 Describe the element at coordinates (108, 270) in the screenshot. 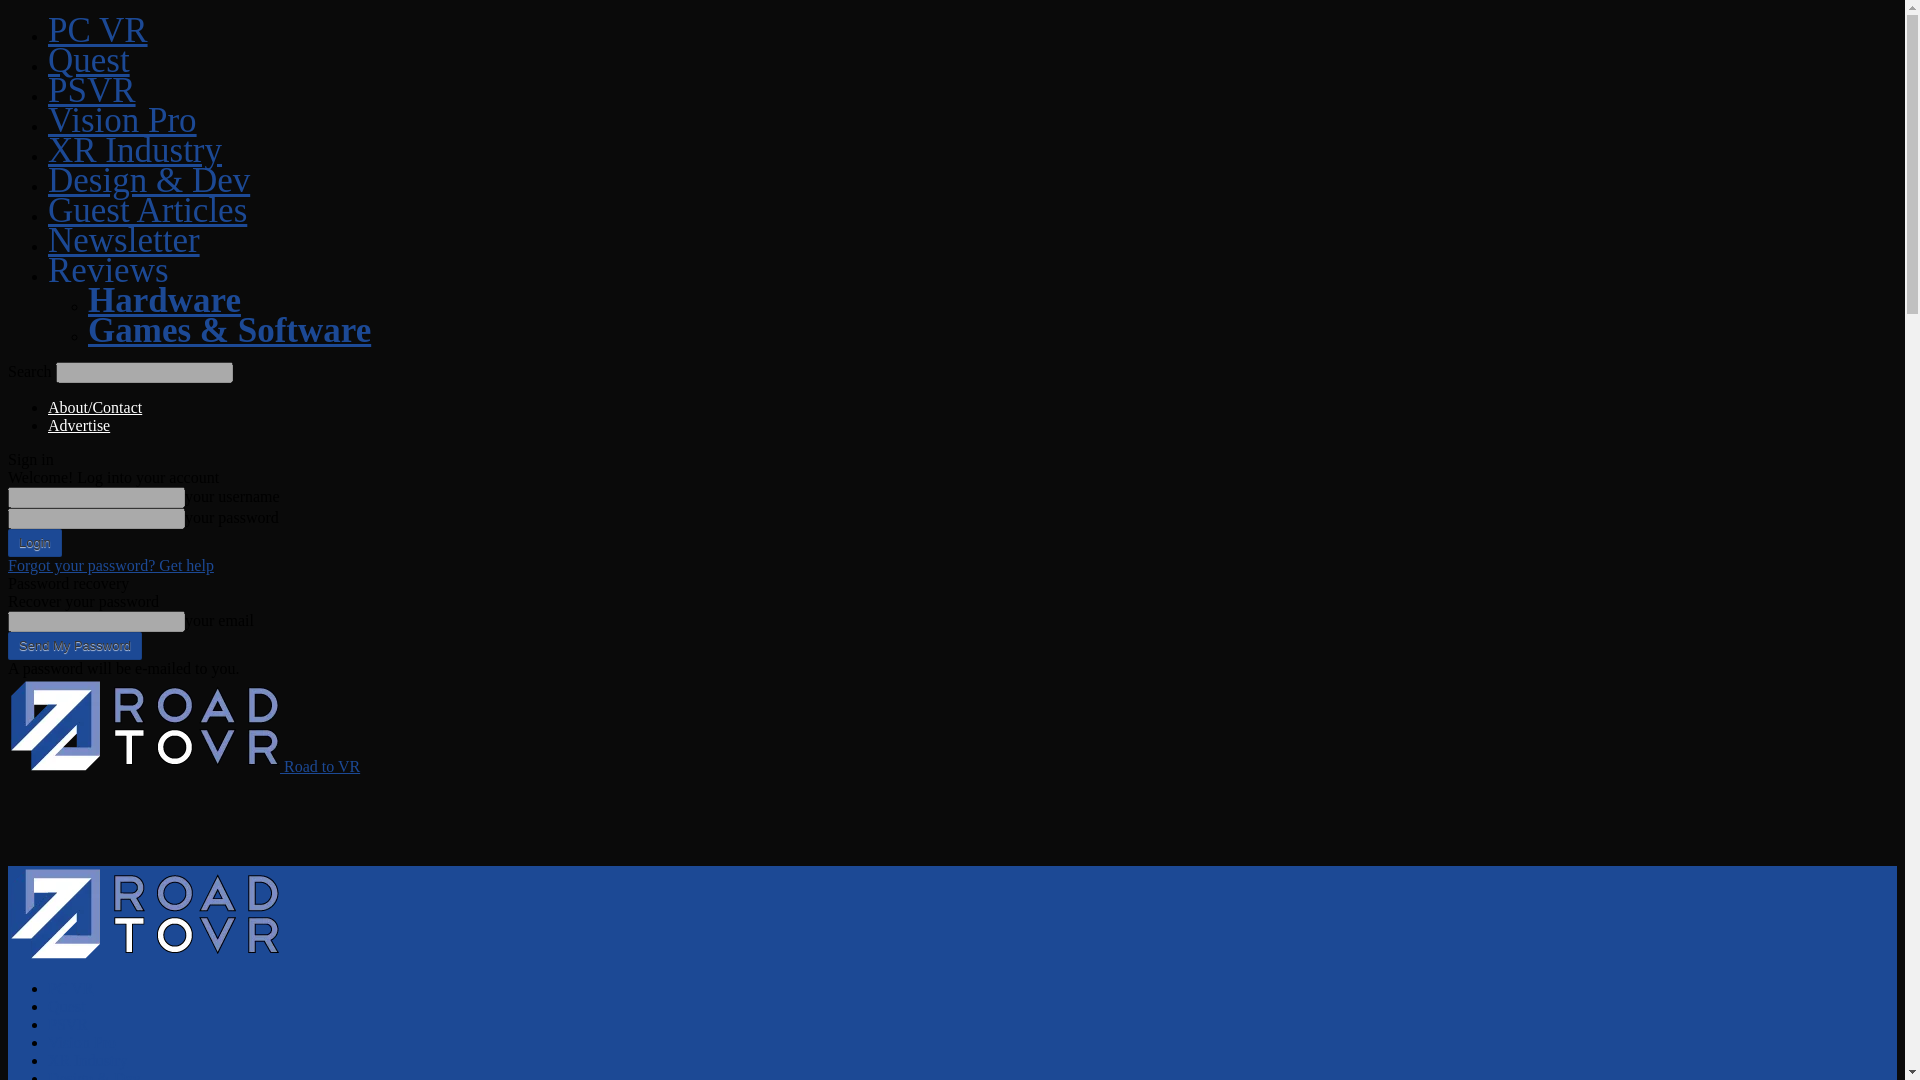

I see `Reviews` at that location.